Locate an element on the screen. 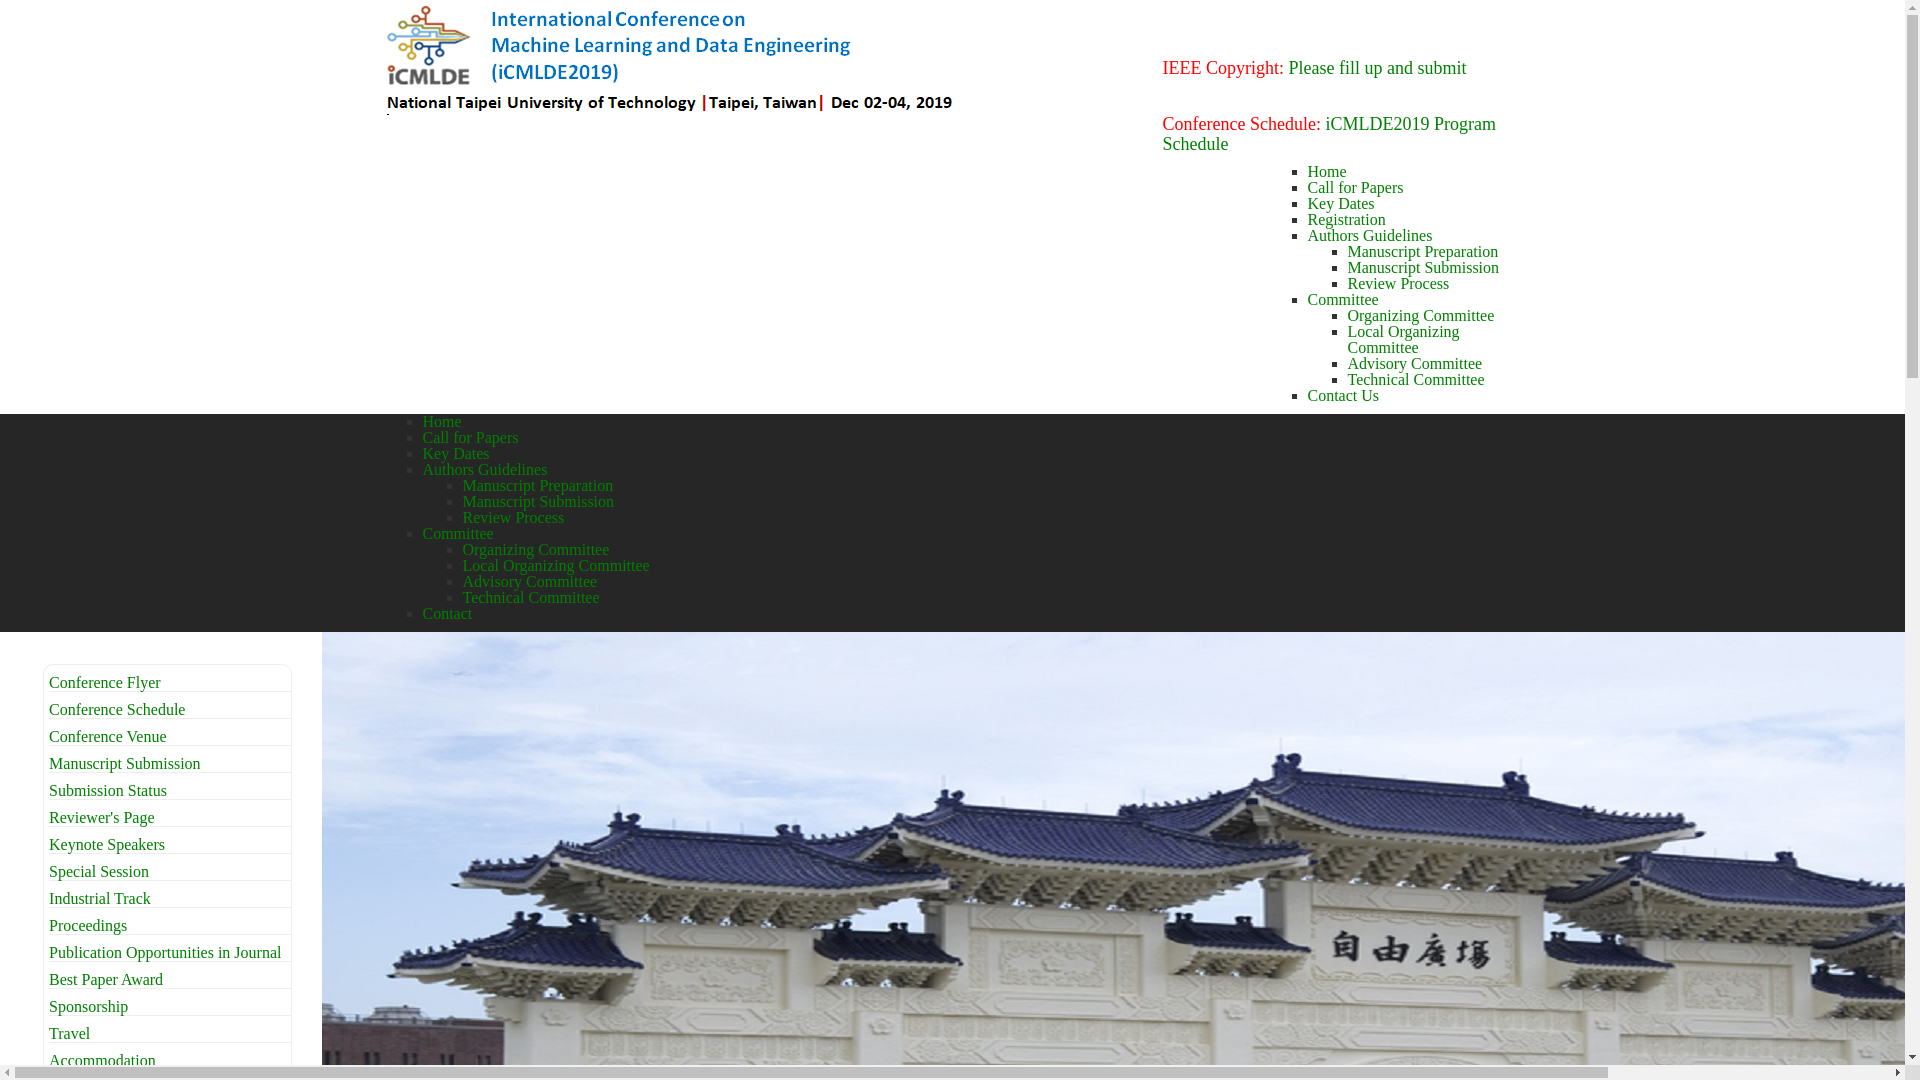 The image size is (1920, 1080). Manuscript Preparation is located at coordinates (538, 486).